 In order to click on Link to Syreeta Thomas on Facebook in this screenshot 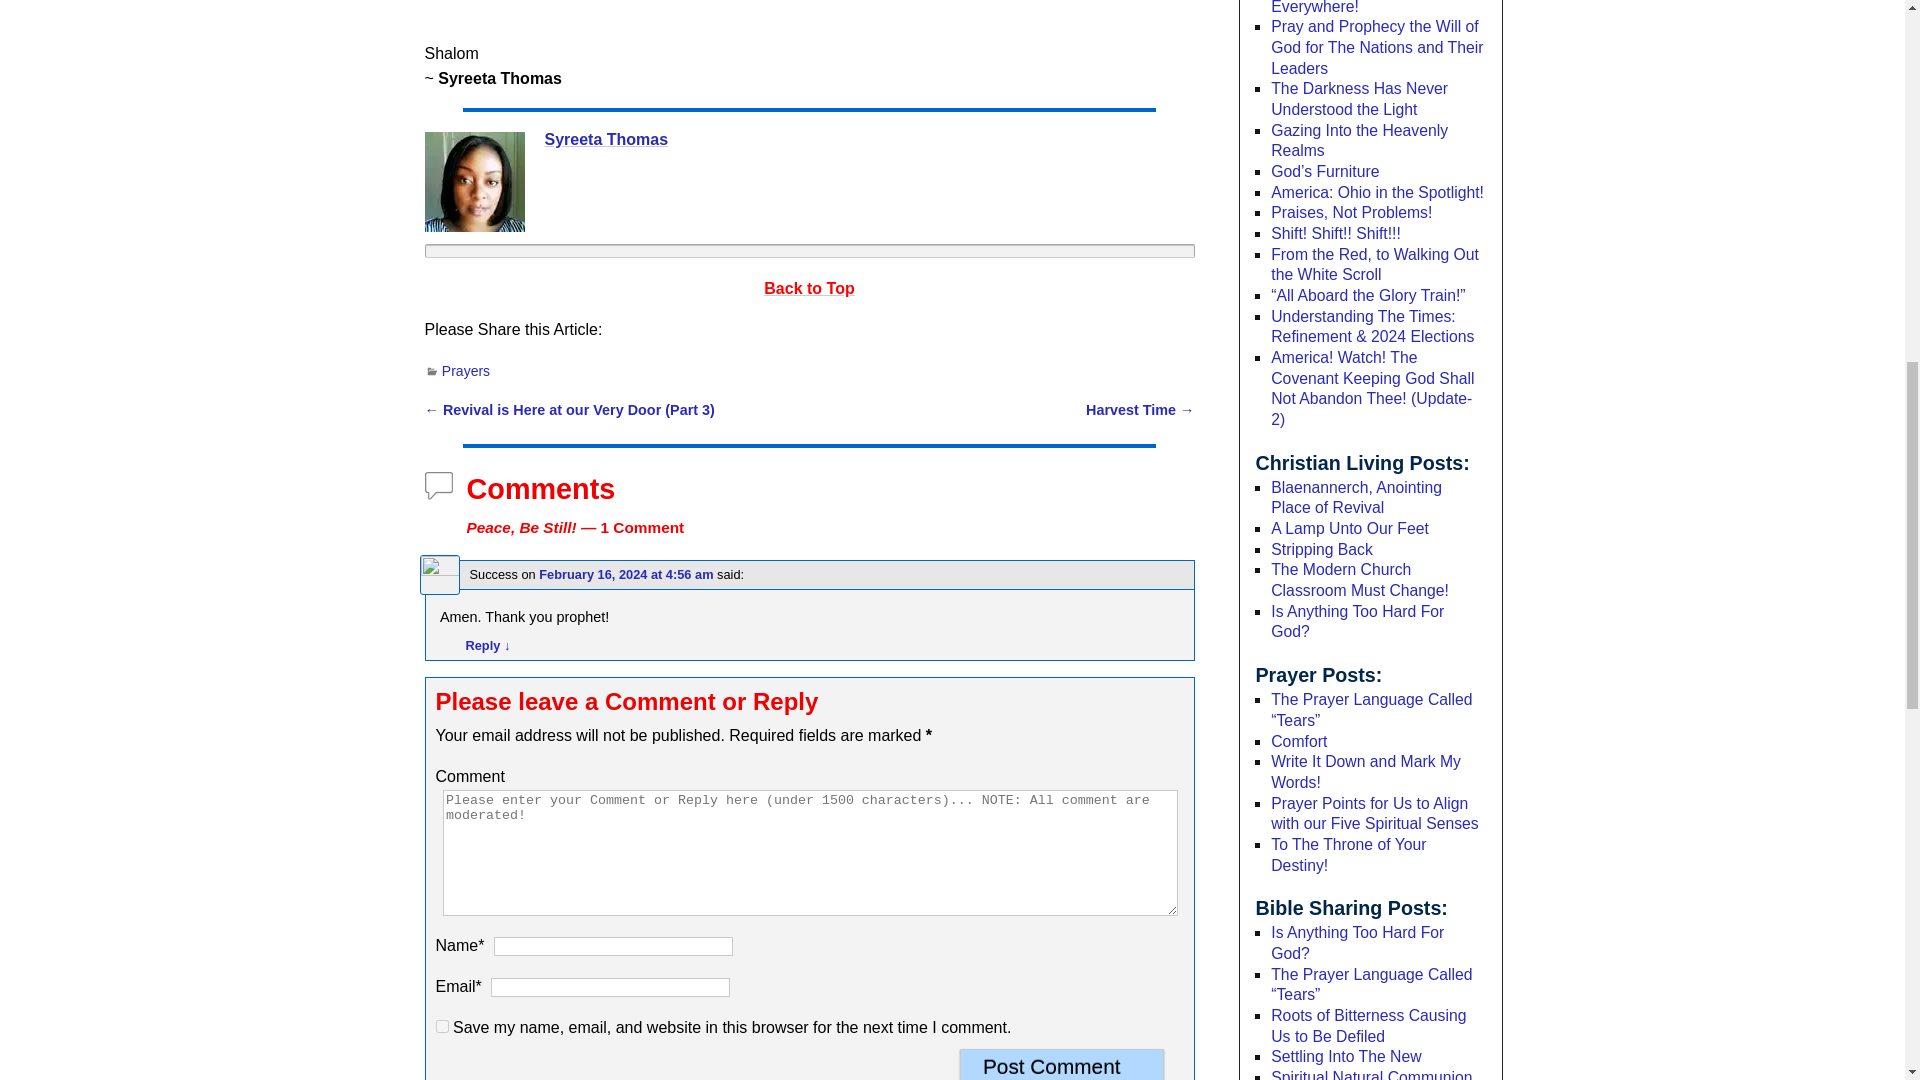, I will do `click(474, 182)`.